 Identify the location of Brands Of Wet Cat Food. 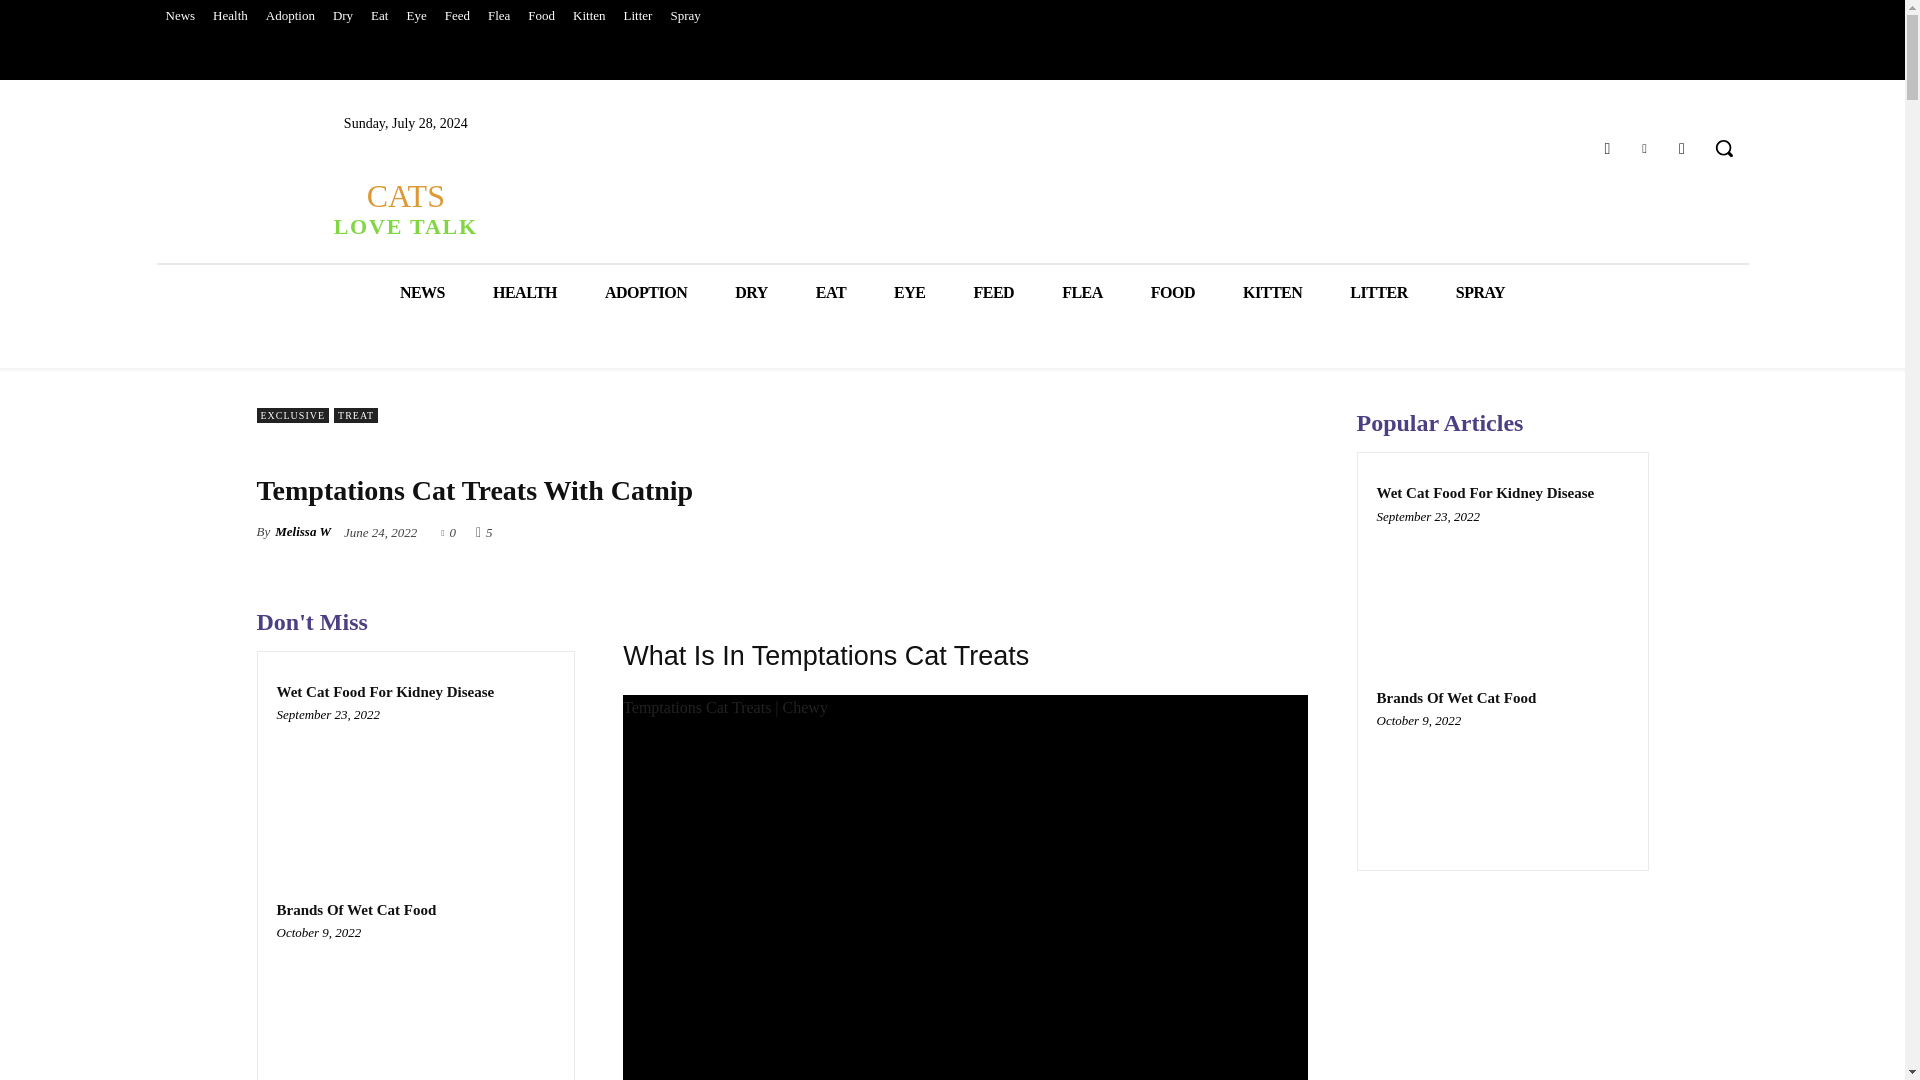
(416, 16).